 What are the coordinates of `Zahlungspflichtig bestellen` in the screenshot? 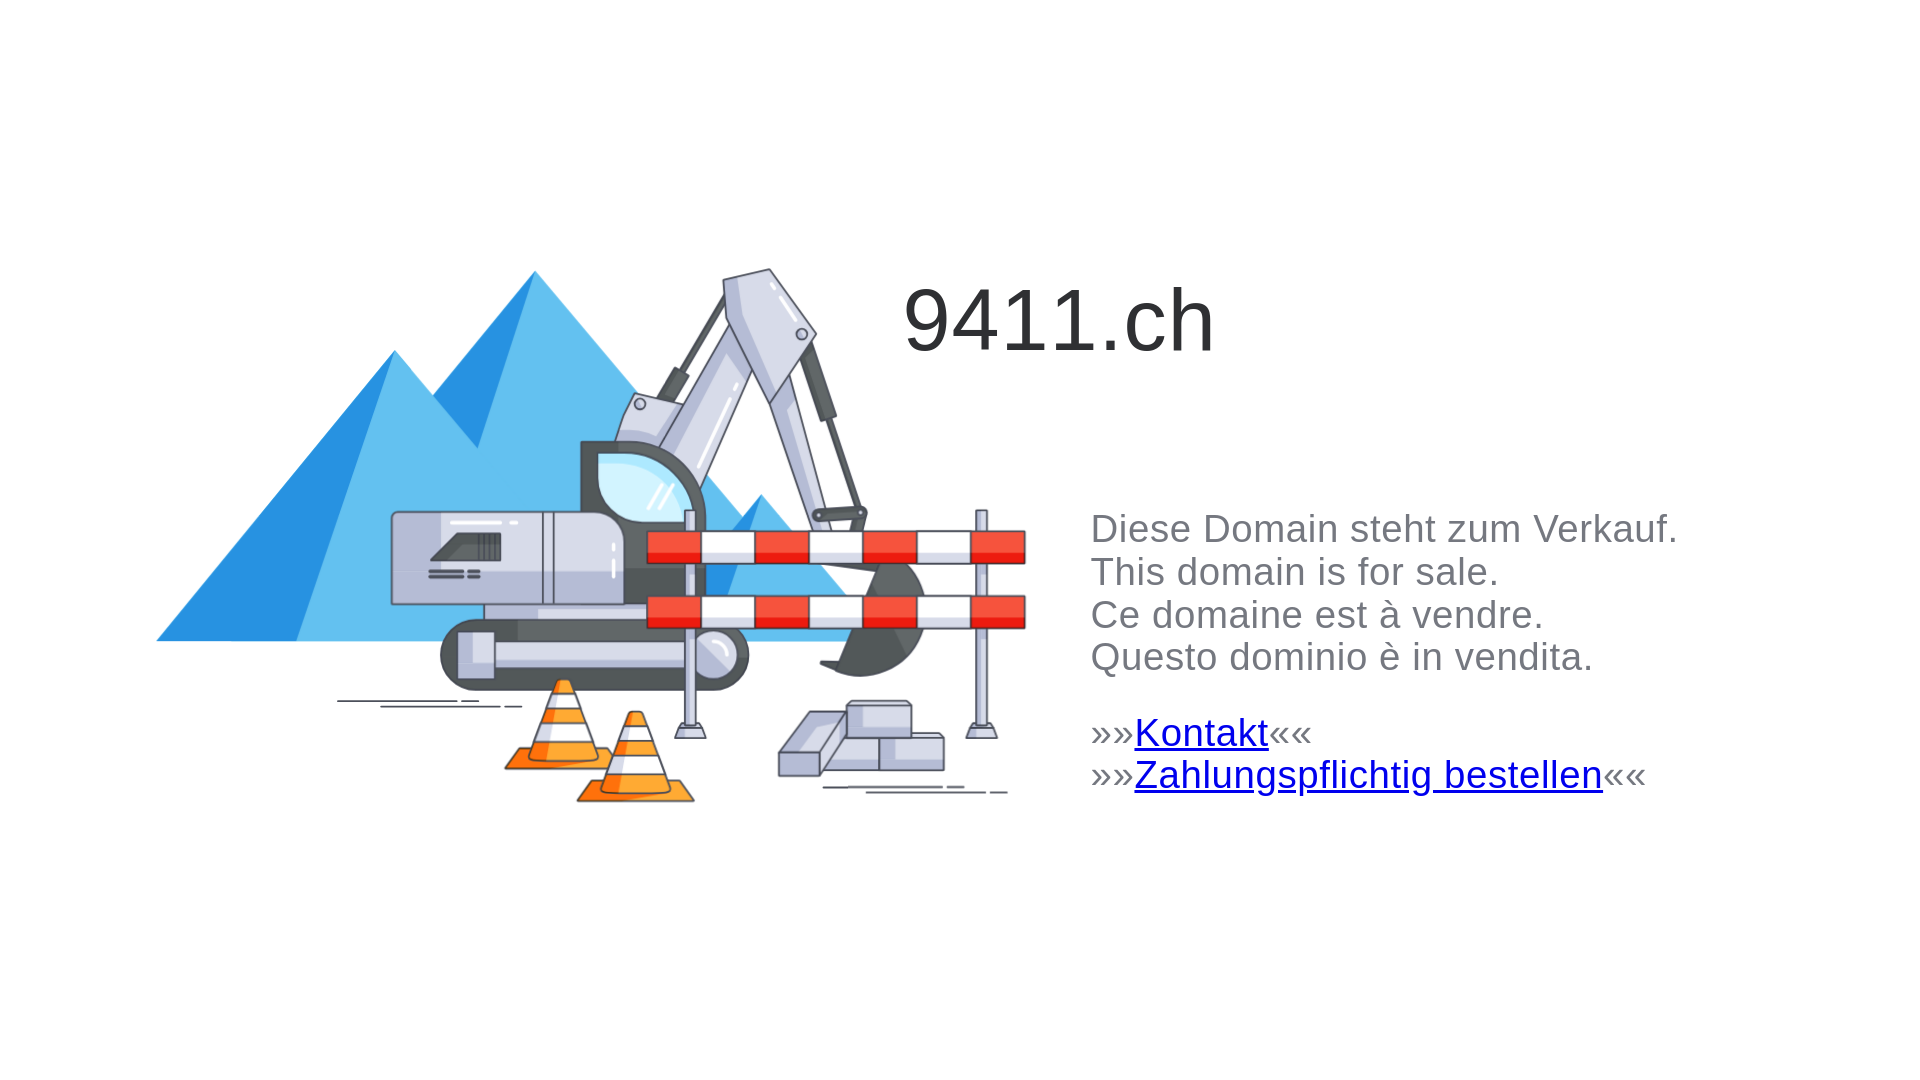 It's located at (1368, 774).